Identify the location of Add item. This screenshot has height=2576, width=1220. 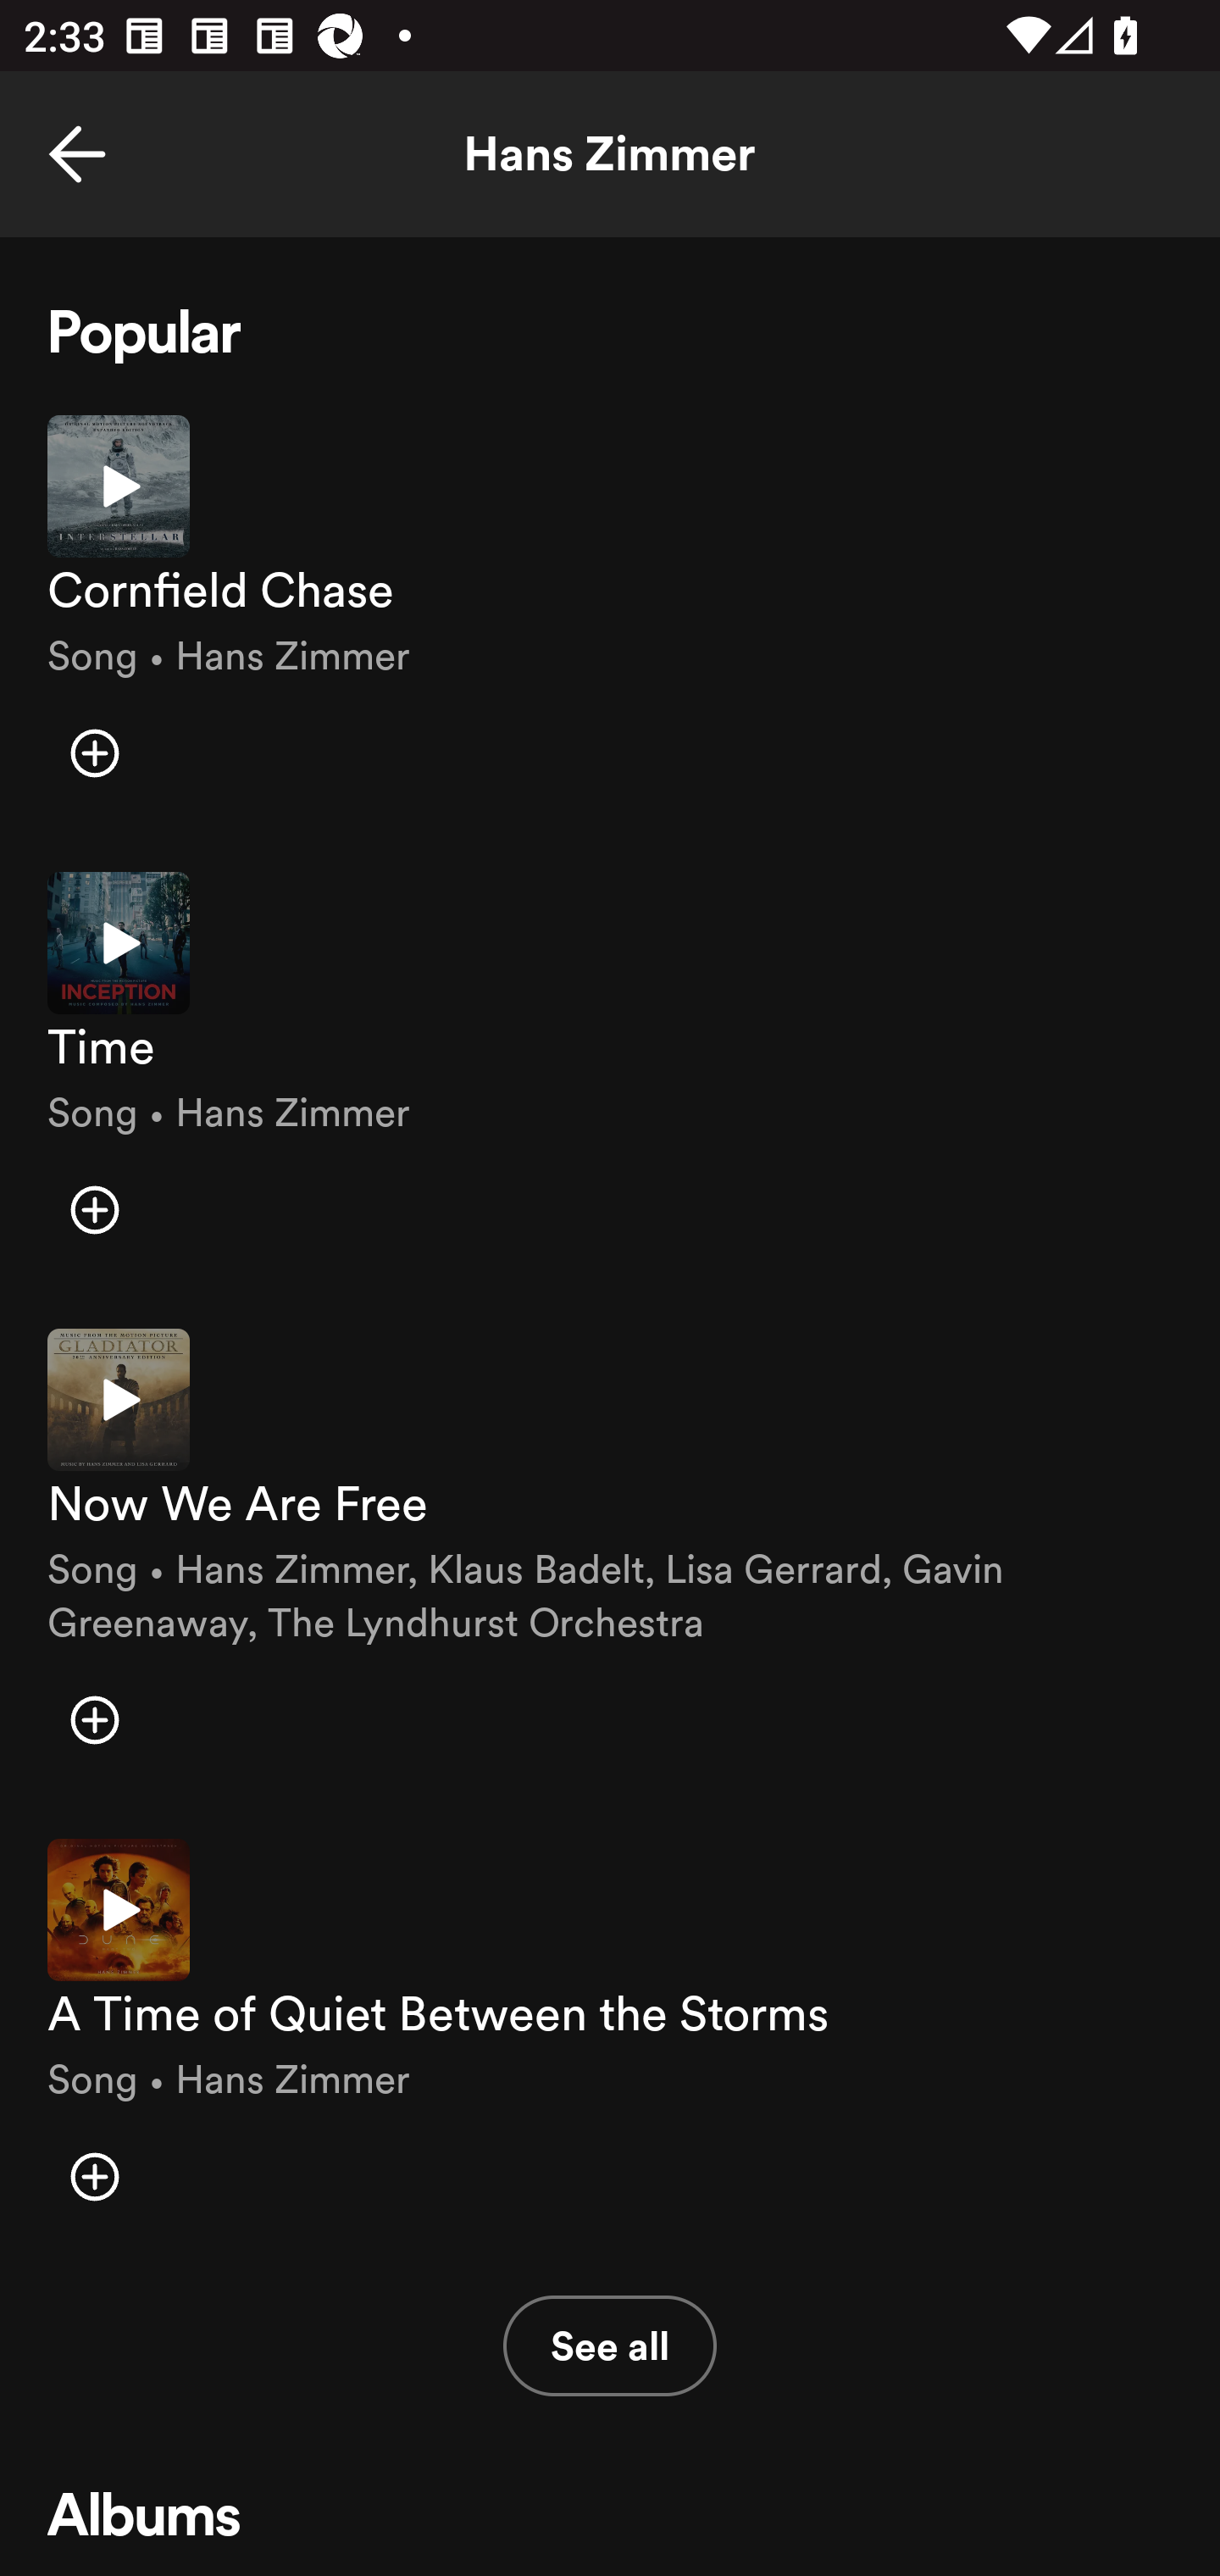
(94, 1208).